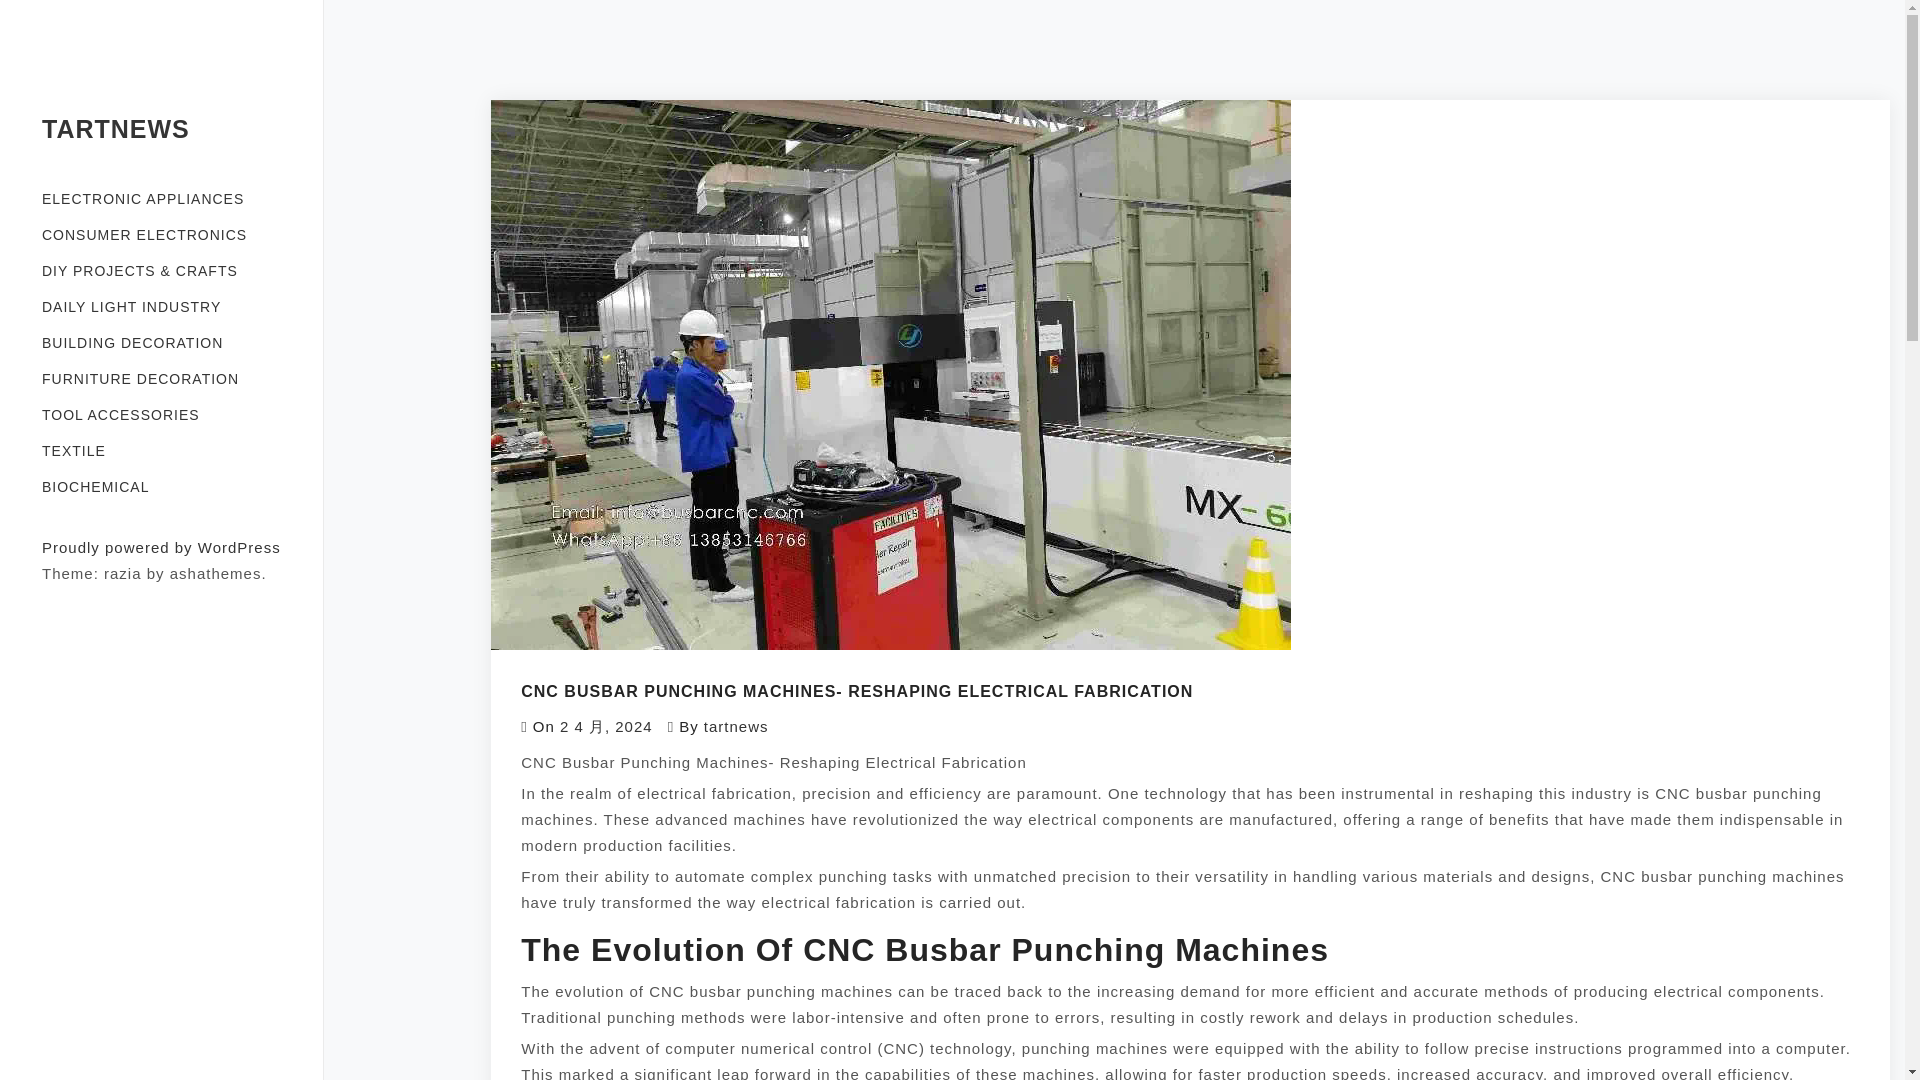 The height and width of the screenshot is (1080, 1920). What do you see at coordinates (161, 378) in the screenshot?
I see `FURNITURE DECORATION` at bounding box center [161, 378].